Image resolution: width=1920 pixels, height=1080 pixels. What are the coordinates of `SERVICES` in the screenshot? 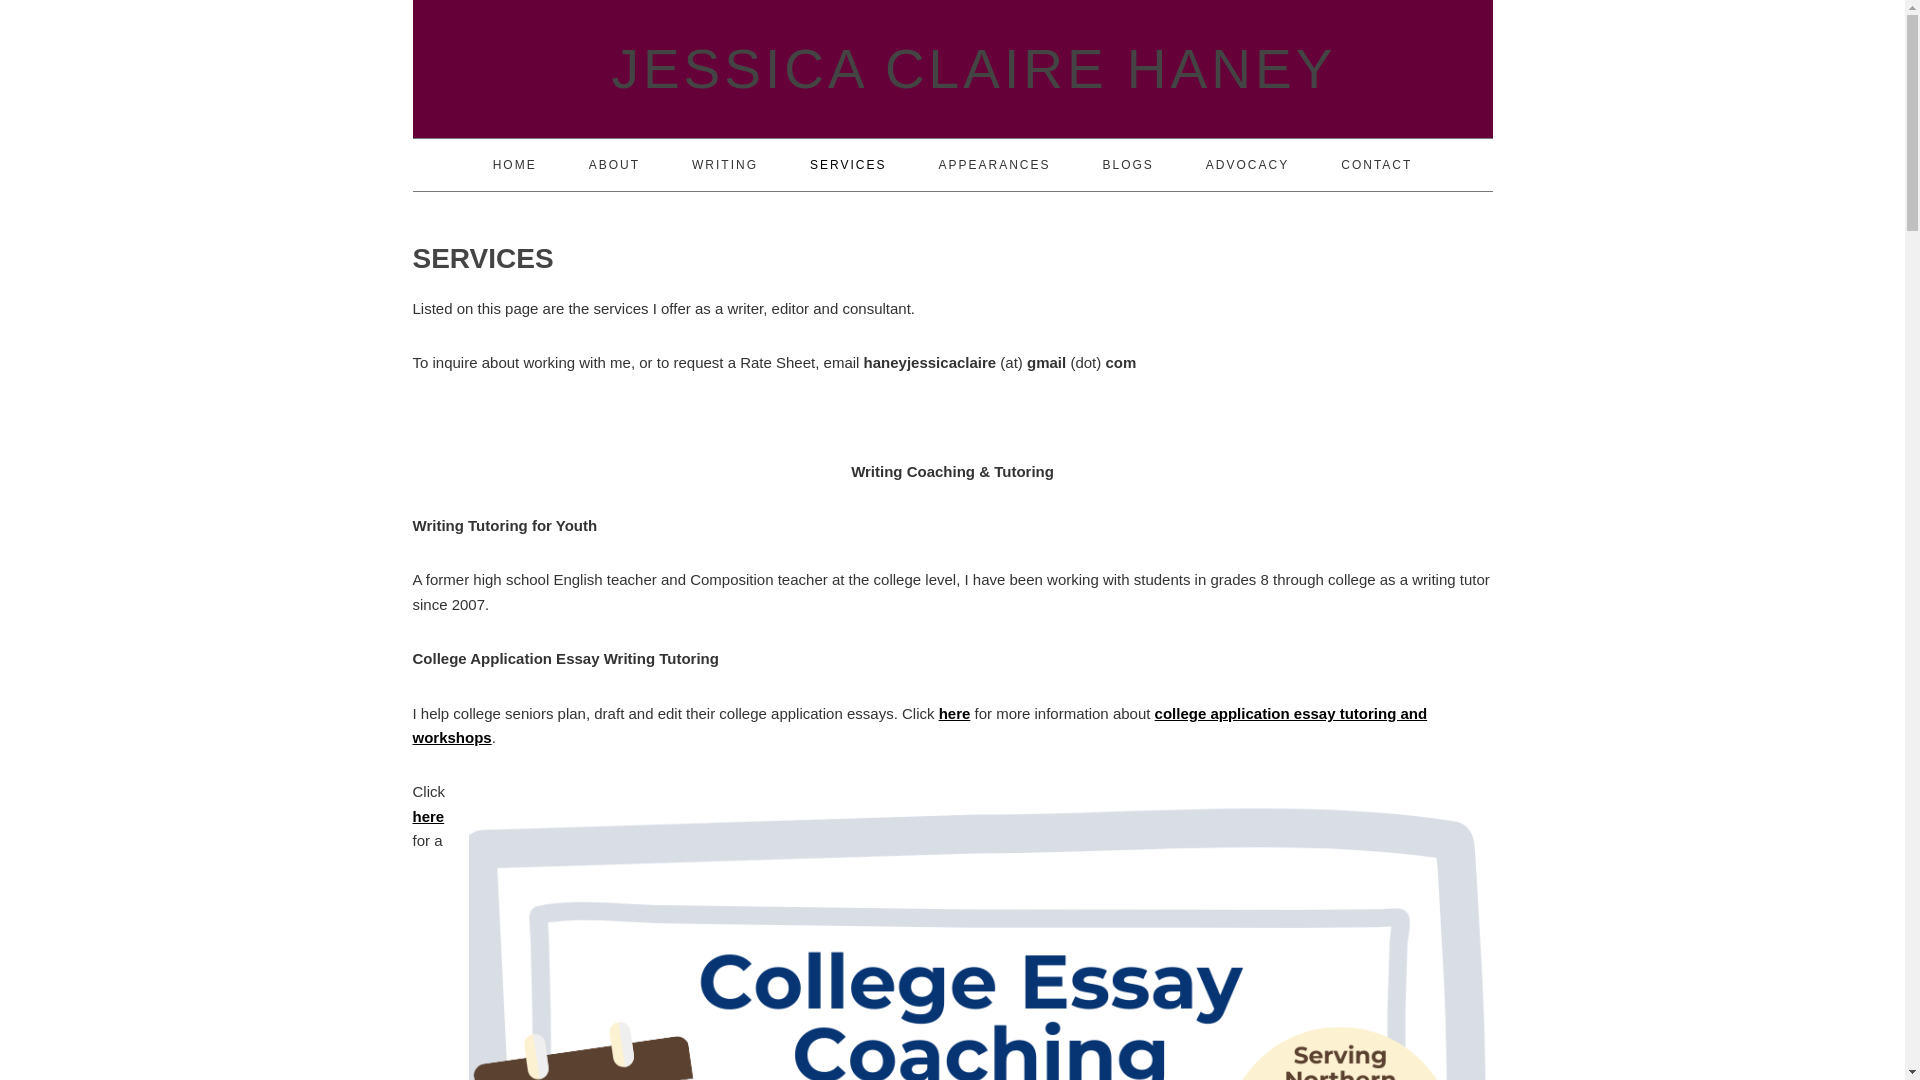 It's located at (848, 165).